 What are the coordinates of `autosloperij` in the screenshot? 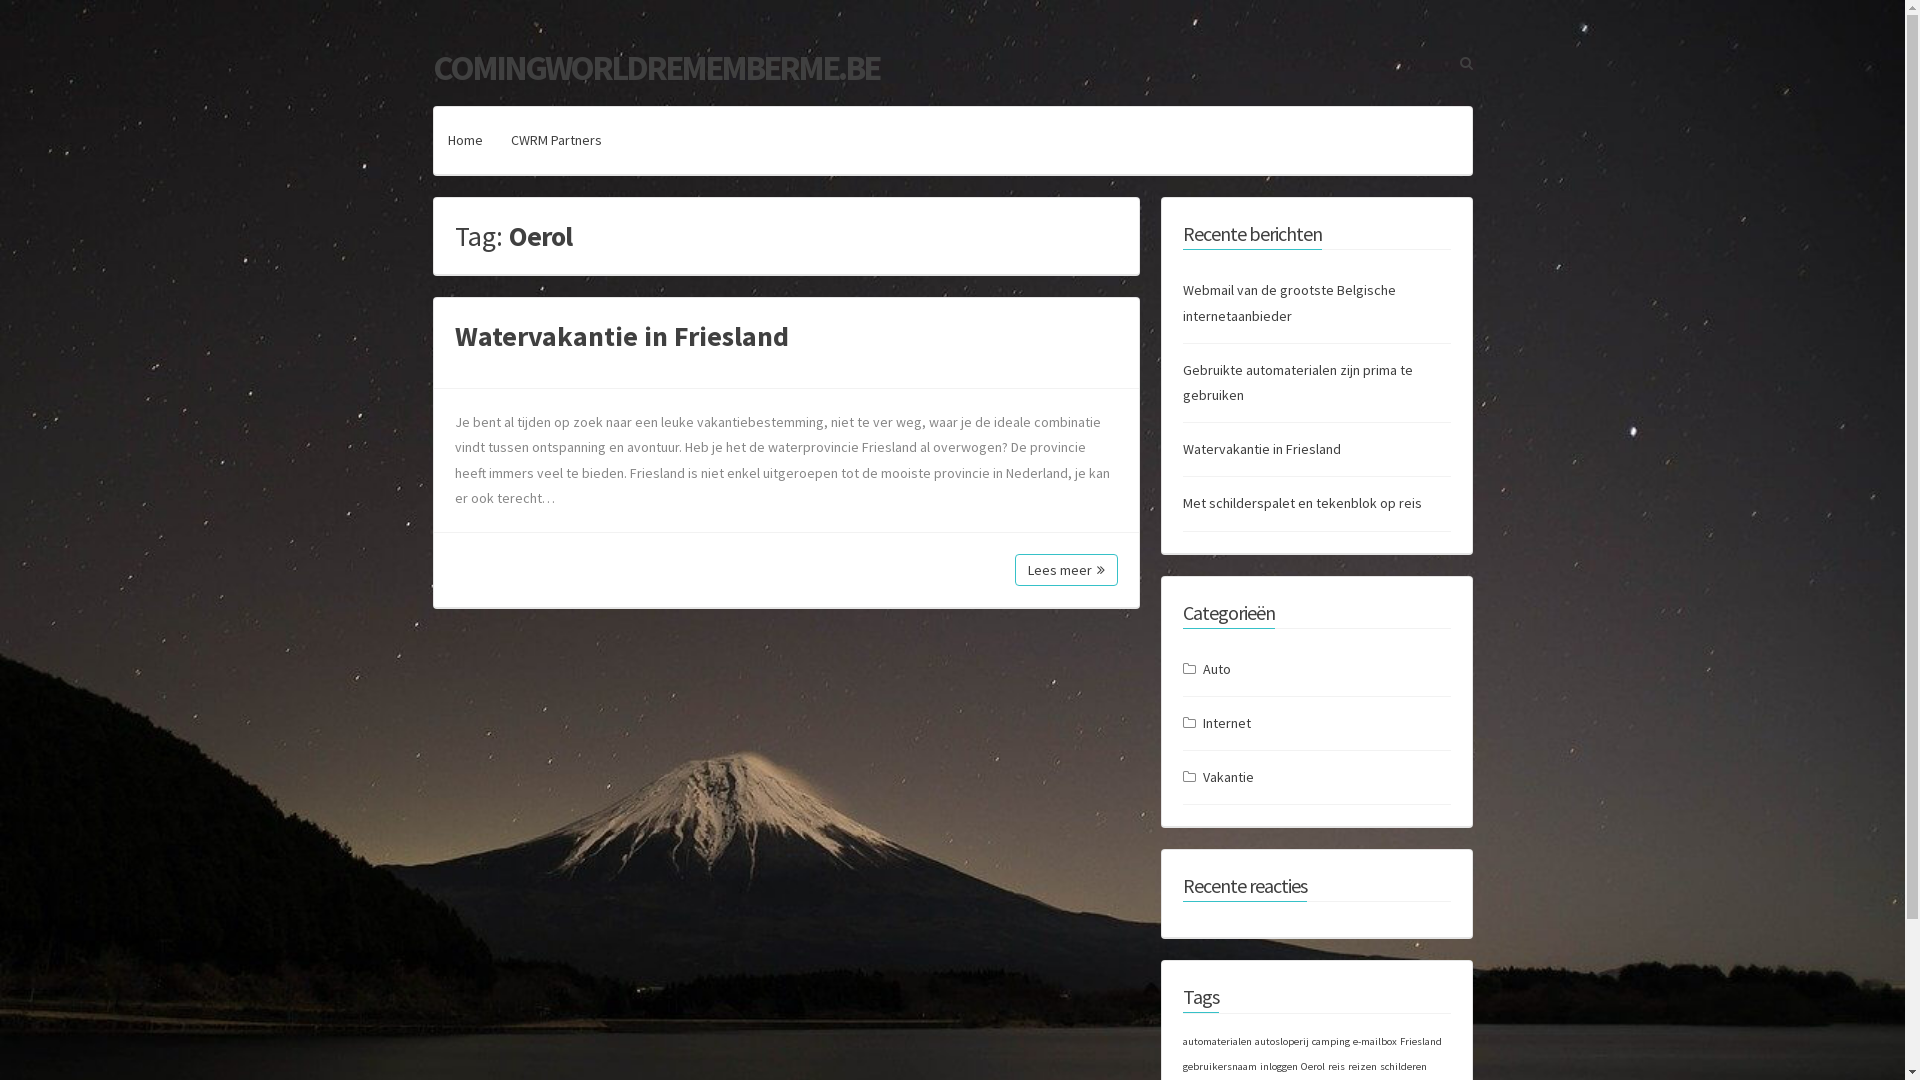 It's located at (1281, 1042).